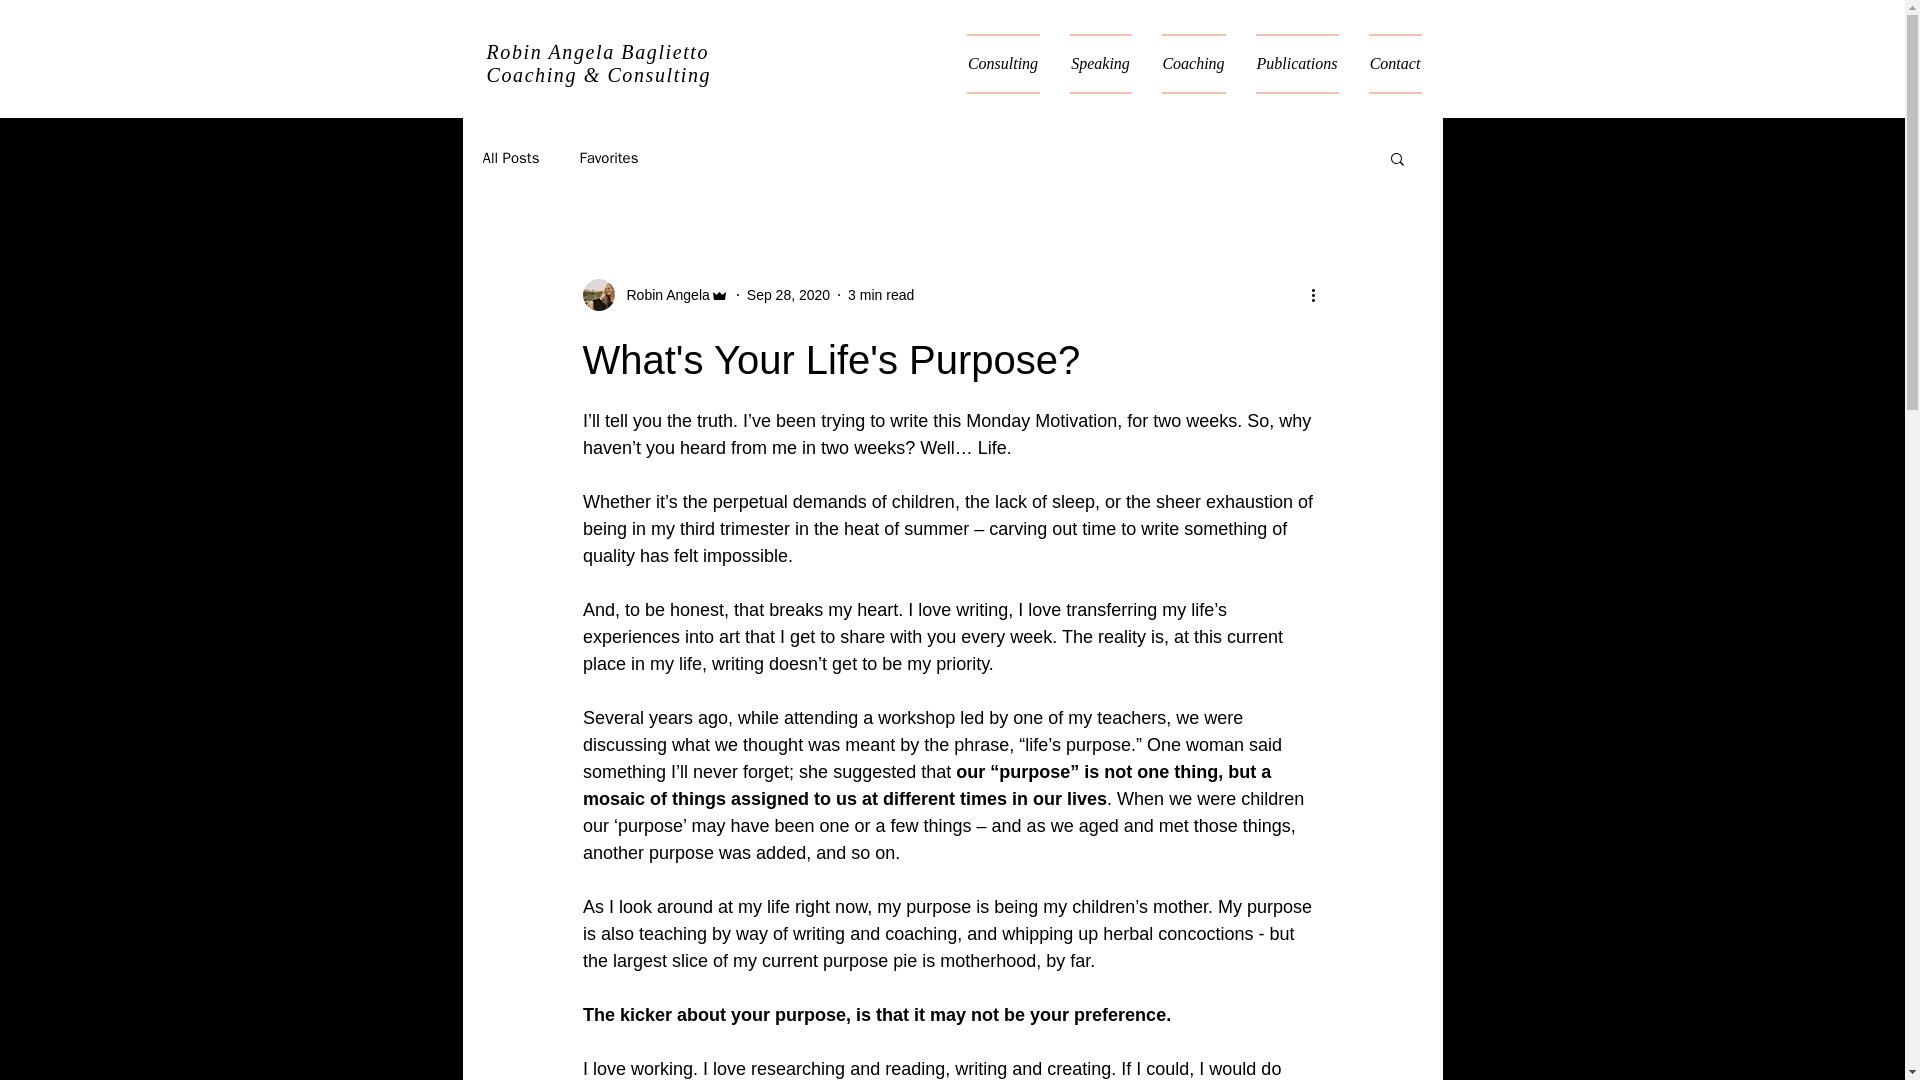 The height and width of the screenshot is (1080, 1920). Describe the element at coordinates (608, 157) in the screenshot. I see `Favorites` at that location.